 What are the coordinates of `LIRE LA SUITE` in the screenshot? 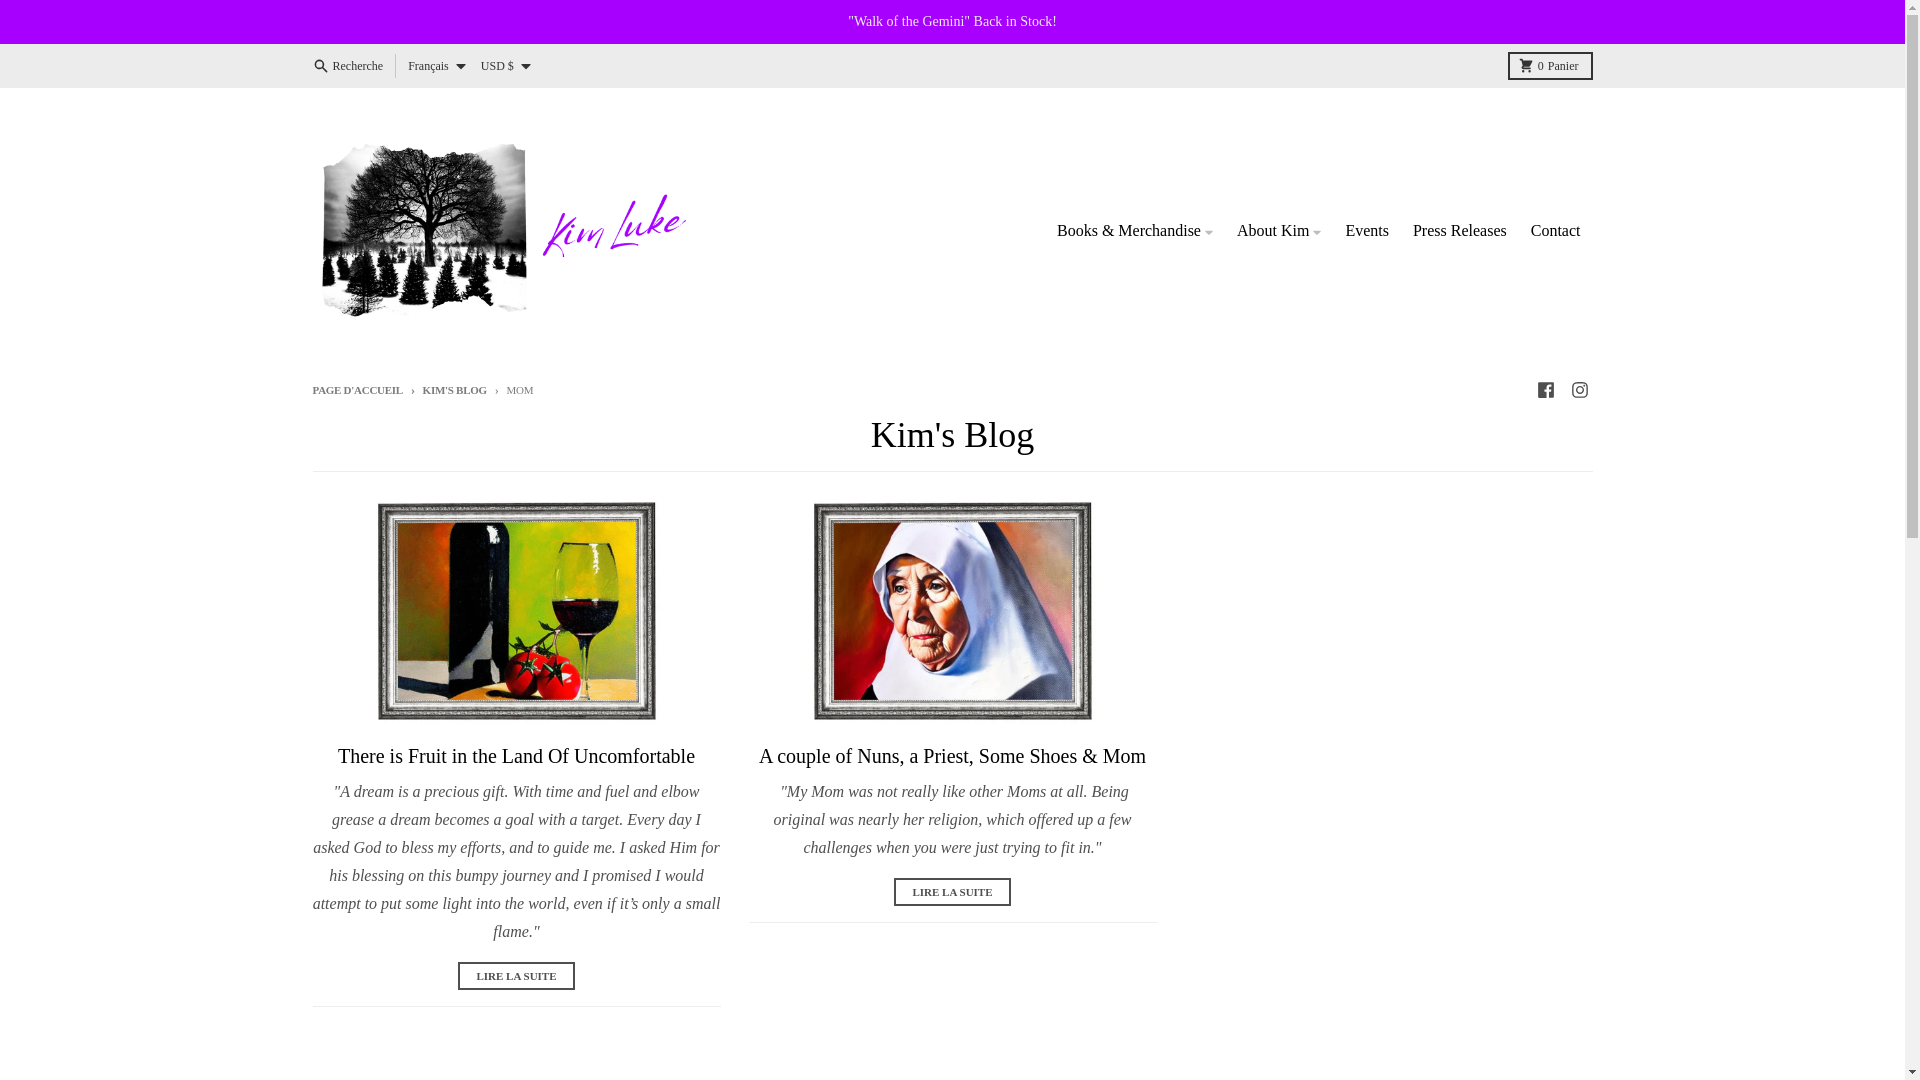 It's located at (516, 976).